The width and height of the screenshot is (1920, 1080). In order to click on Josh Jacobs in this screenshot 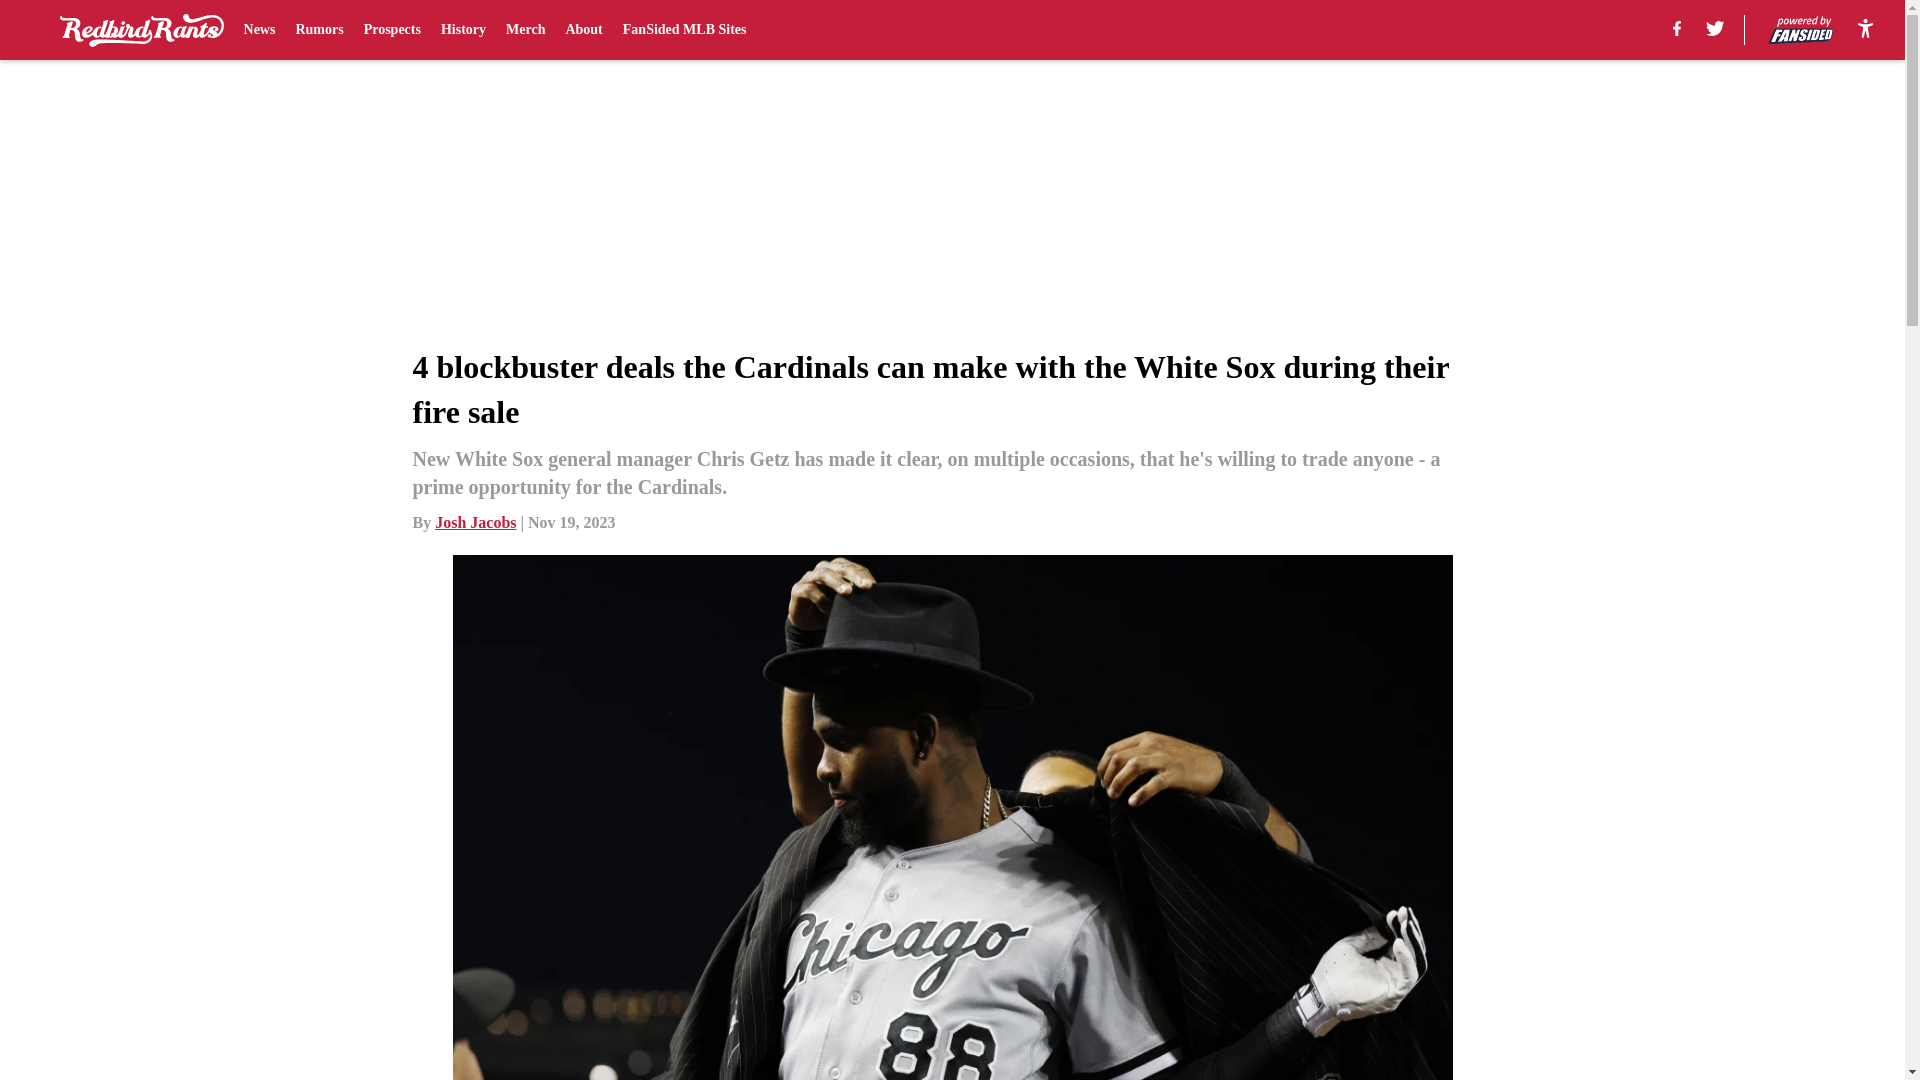, I will do `click(476, 522)`.